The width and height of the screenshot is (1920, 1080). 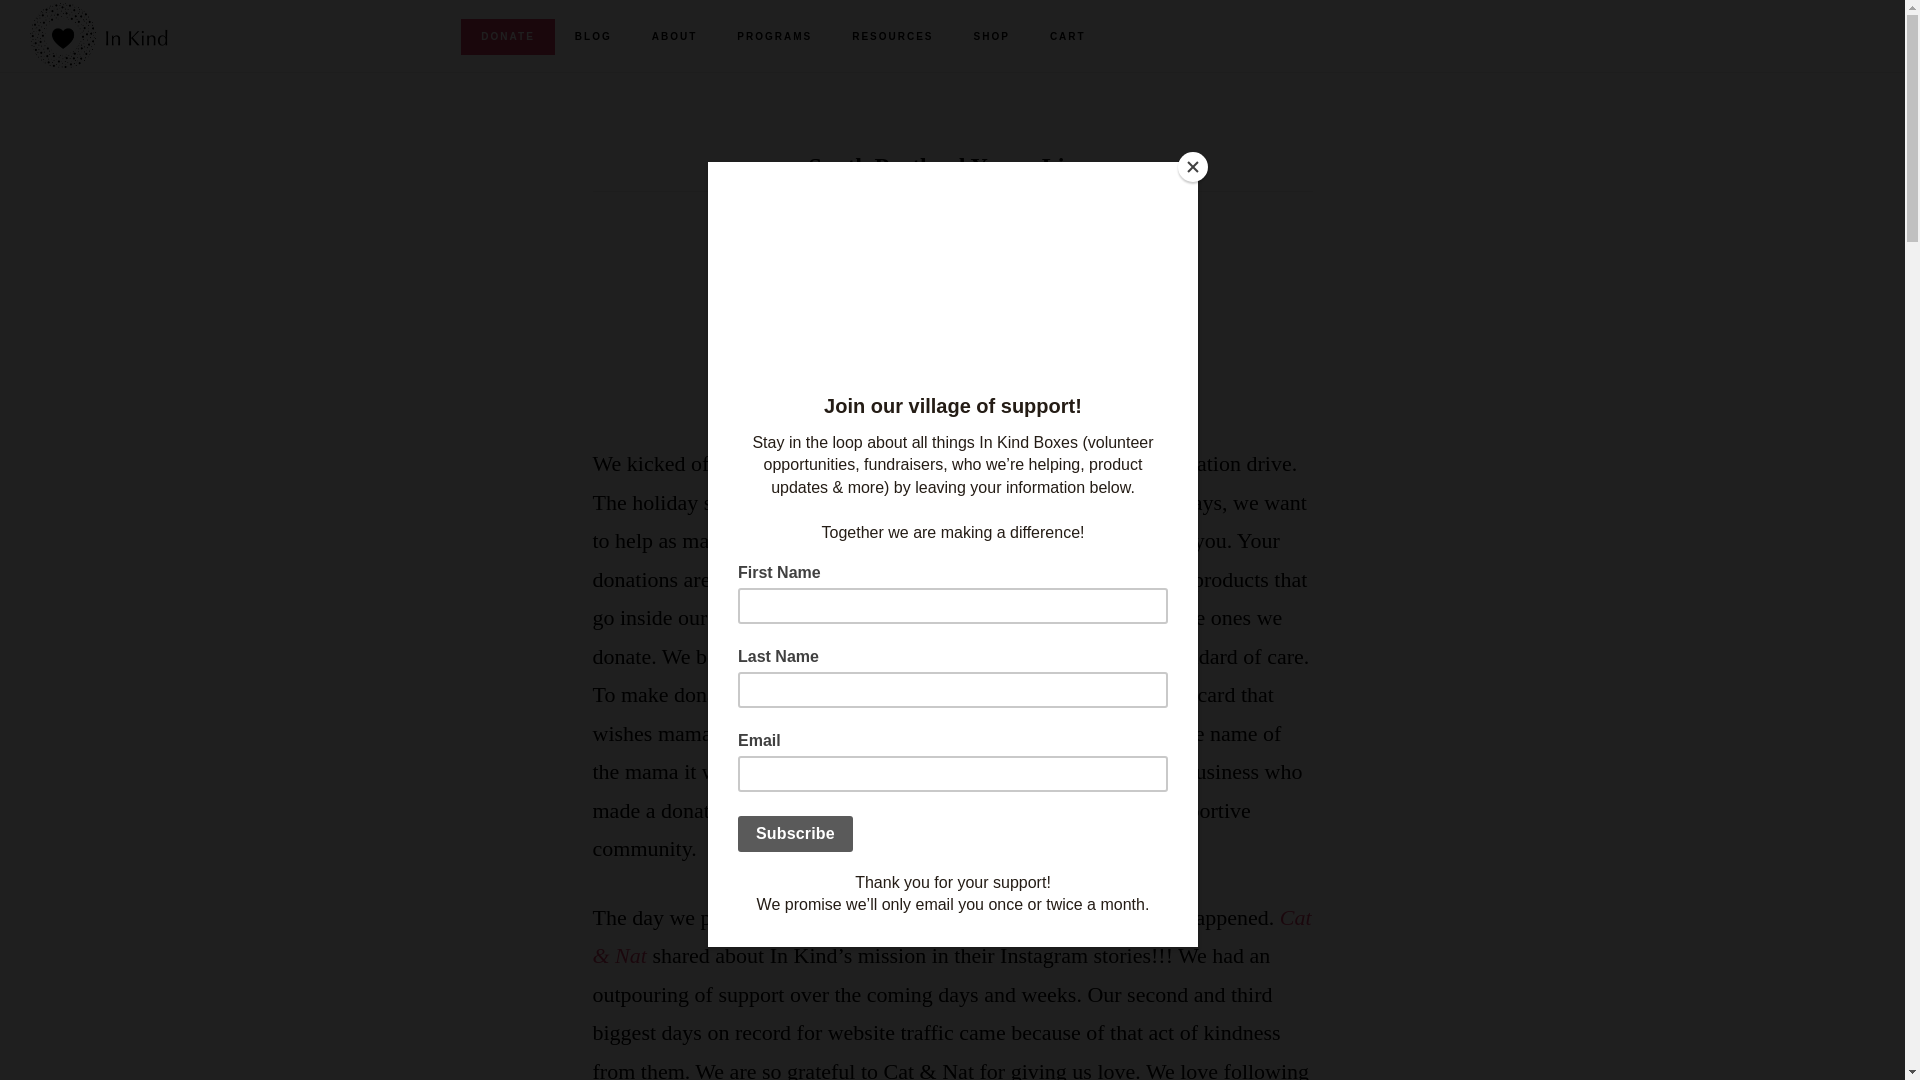 What do you see at coordinates (130, 36) in the screenshot?
I see `IN KIND BOXES` at bounding box center [130, 36].